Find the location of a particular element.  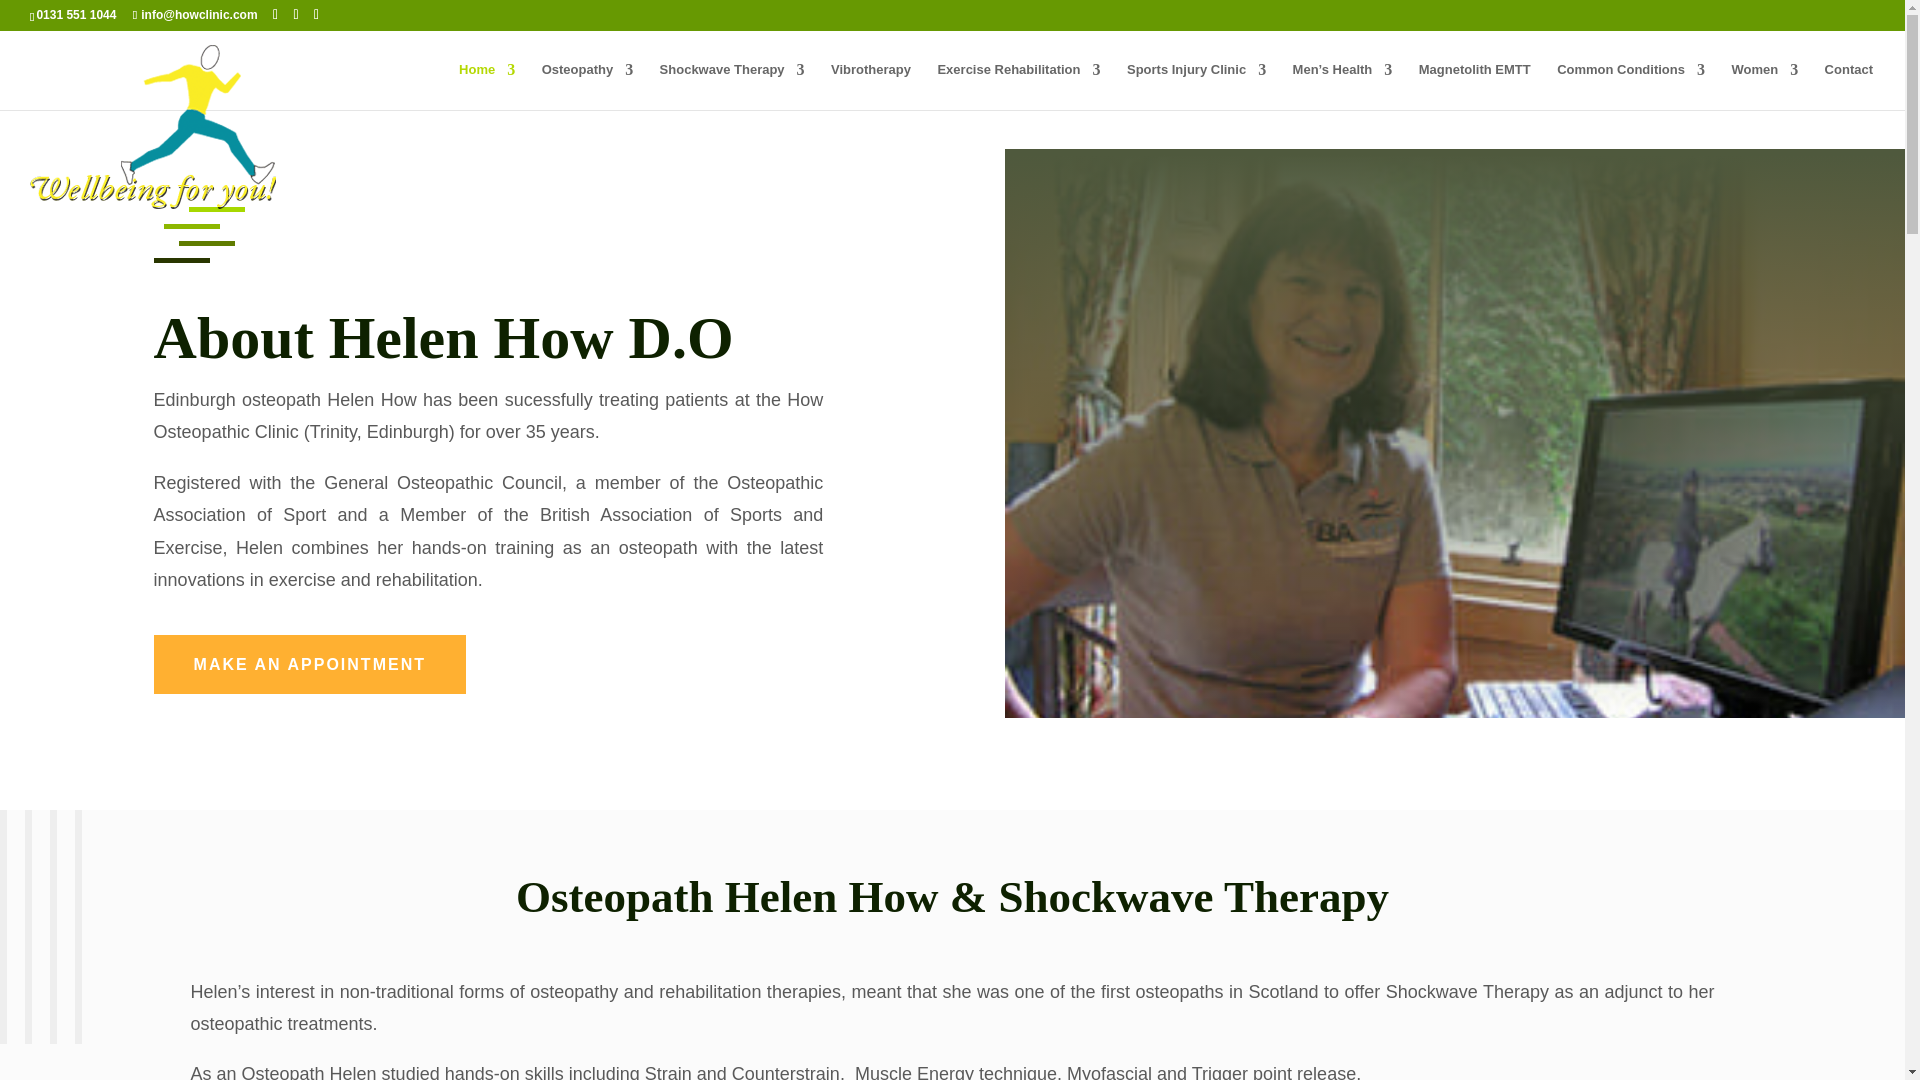

Sports Injury Clinic is located at coordinates (1196, 86).